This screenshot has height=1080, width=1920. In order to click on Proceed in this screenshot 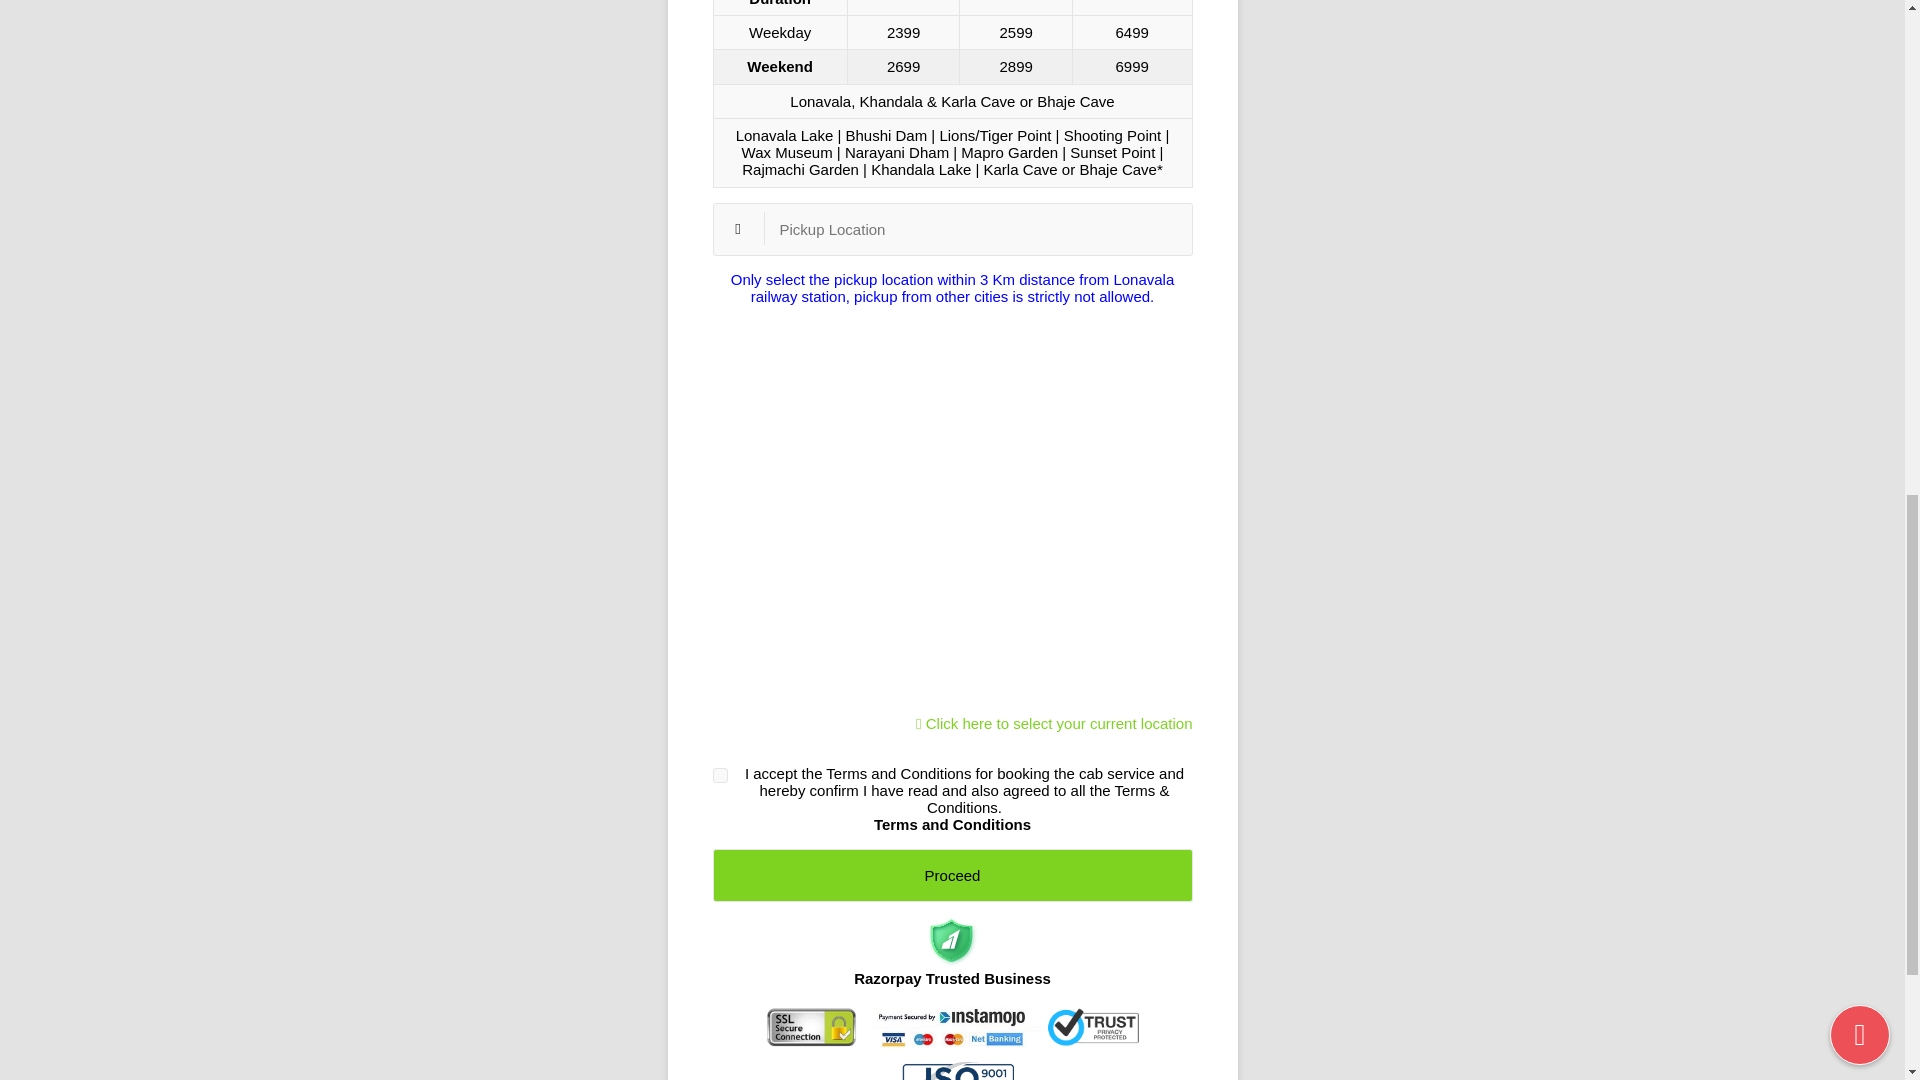, I will do `click(952, 874)`.